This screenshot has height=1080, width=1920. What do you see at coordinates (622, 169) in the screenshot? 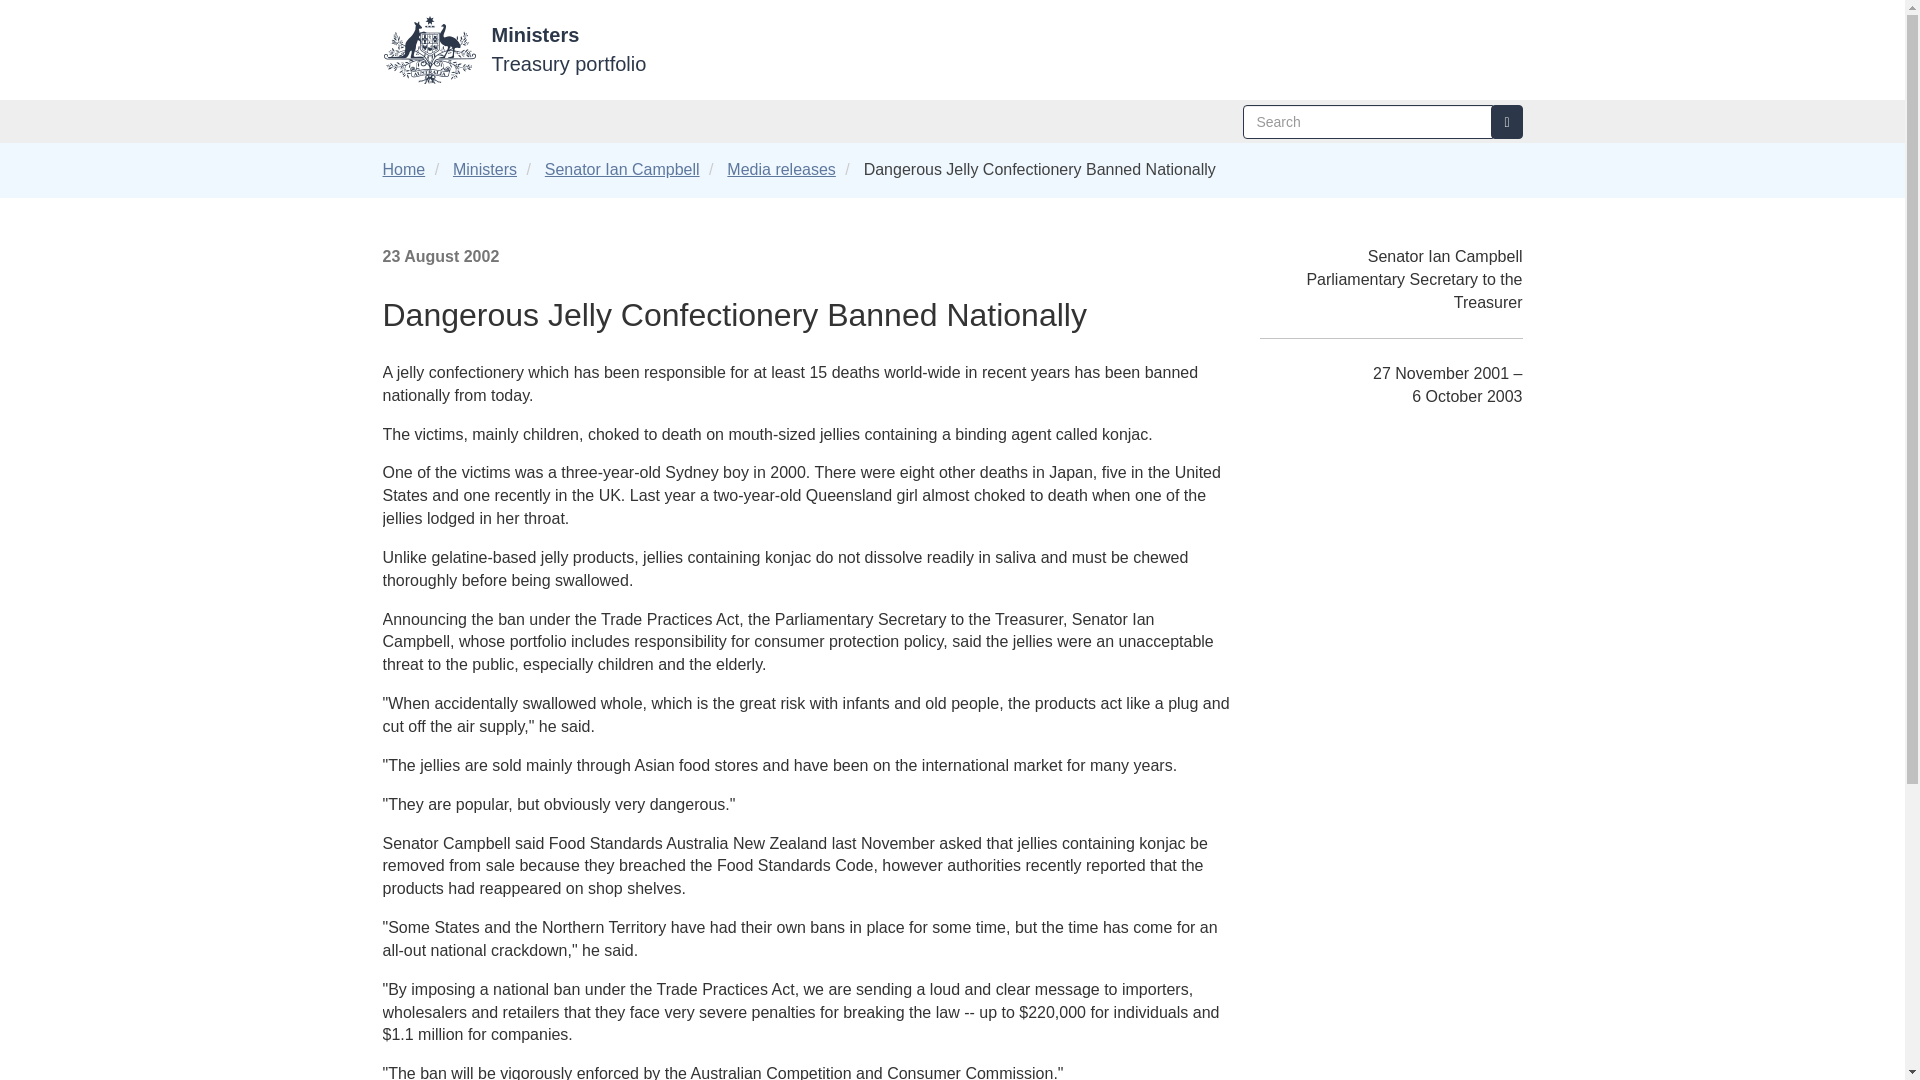
I see `Senator Ian Campbell` at bounding box center [622, 169].